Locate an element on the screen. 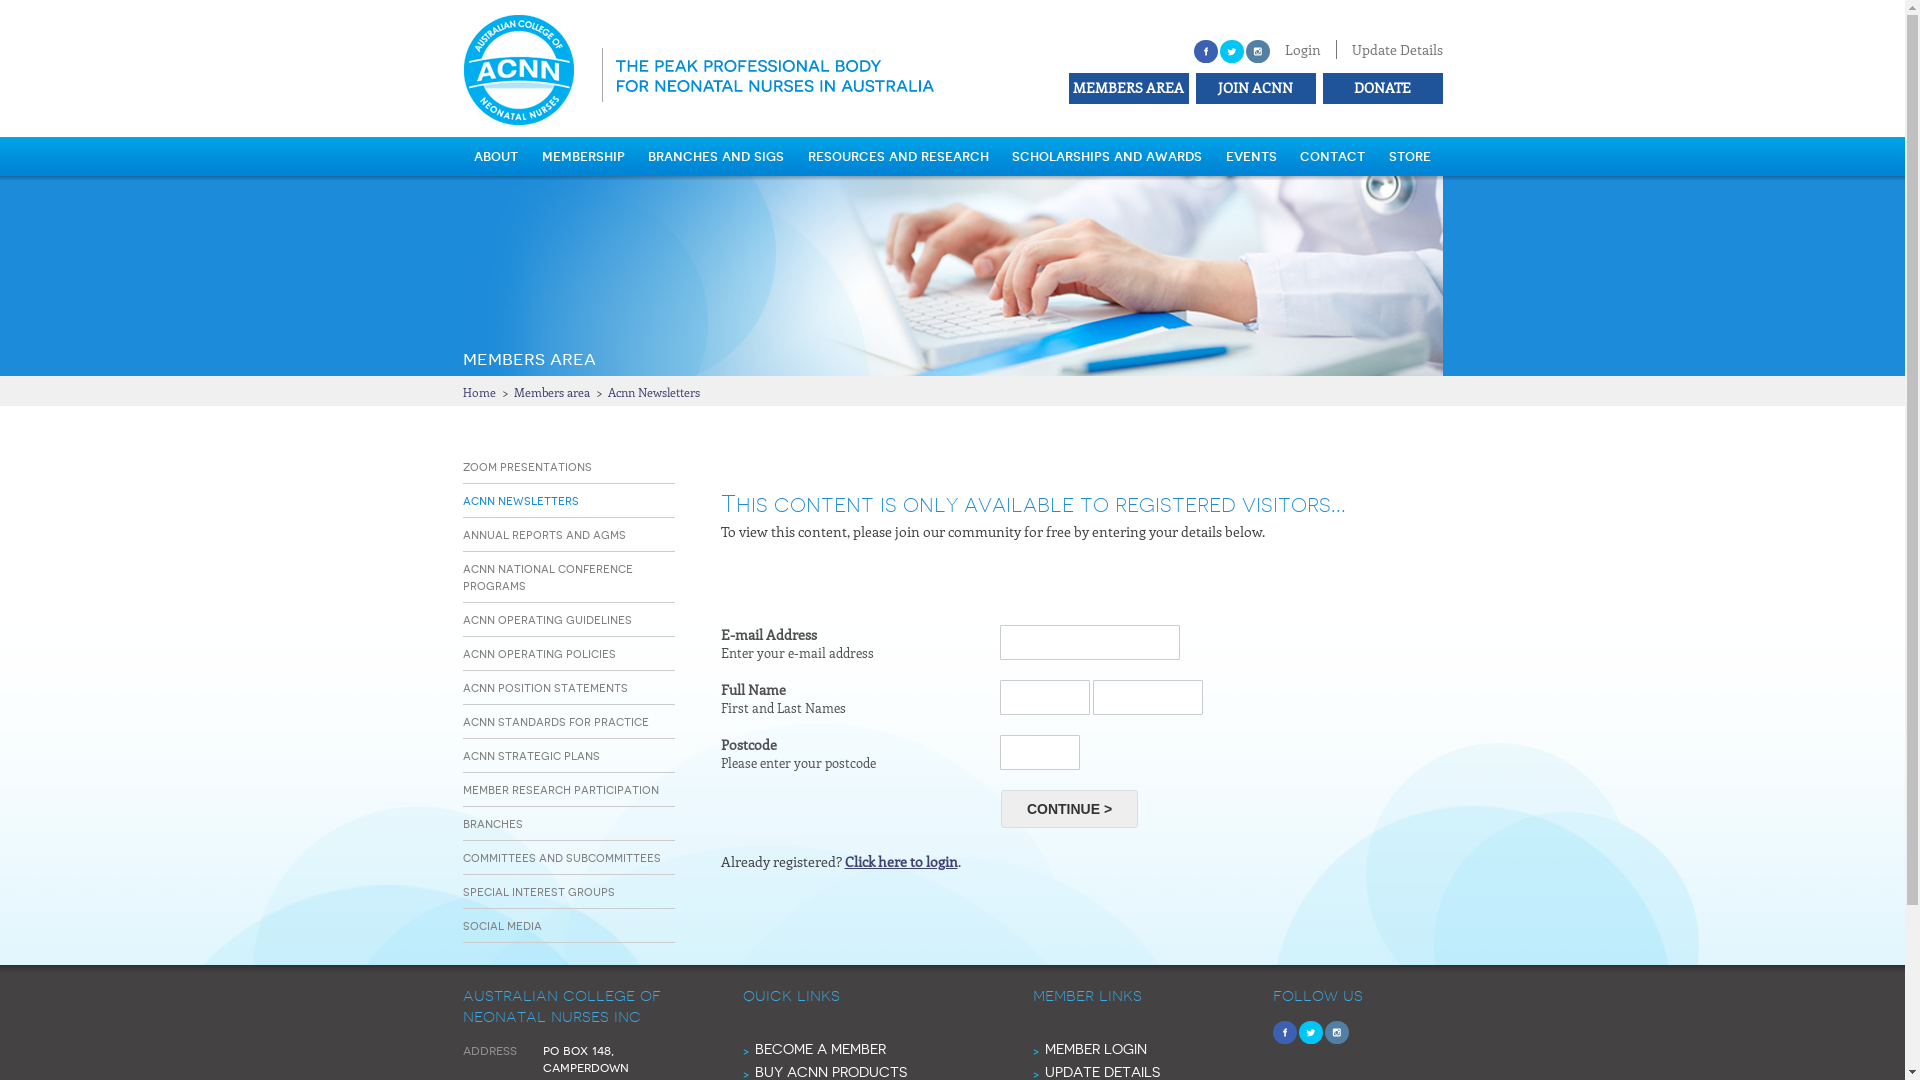  Members area is located at coordinates (552, 392).